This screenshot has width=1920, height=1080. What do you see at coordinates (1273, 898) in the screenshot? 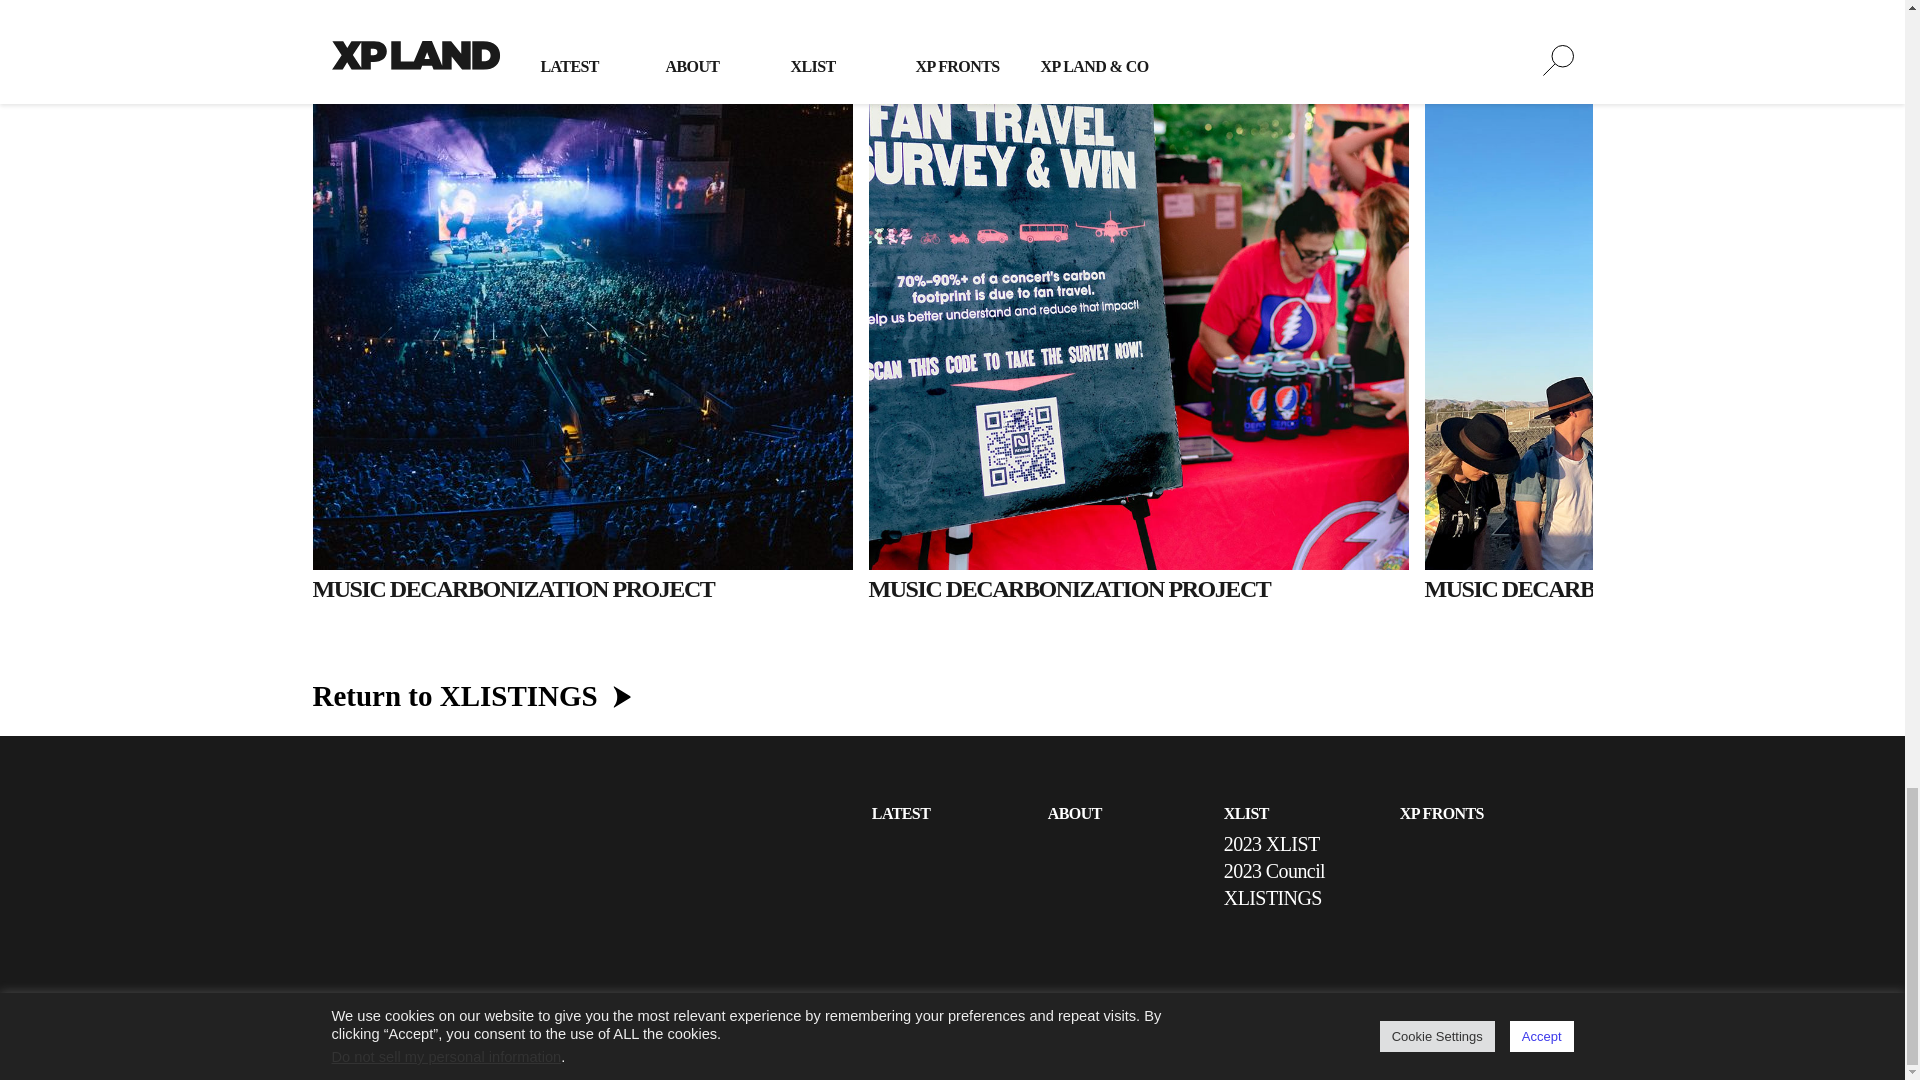
I see `XLISTINGS` at bounding box center [1273, 898].